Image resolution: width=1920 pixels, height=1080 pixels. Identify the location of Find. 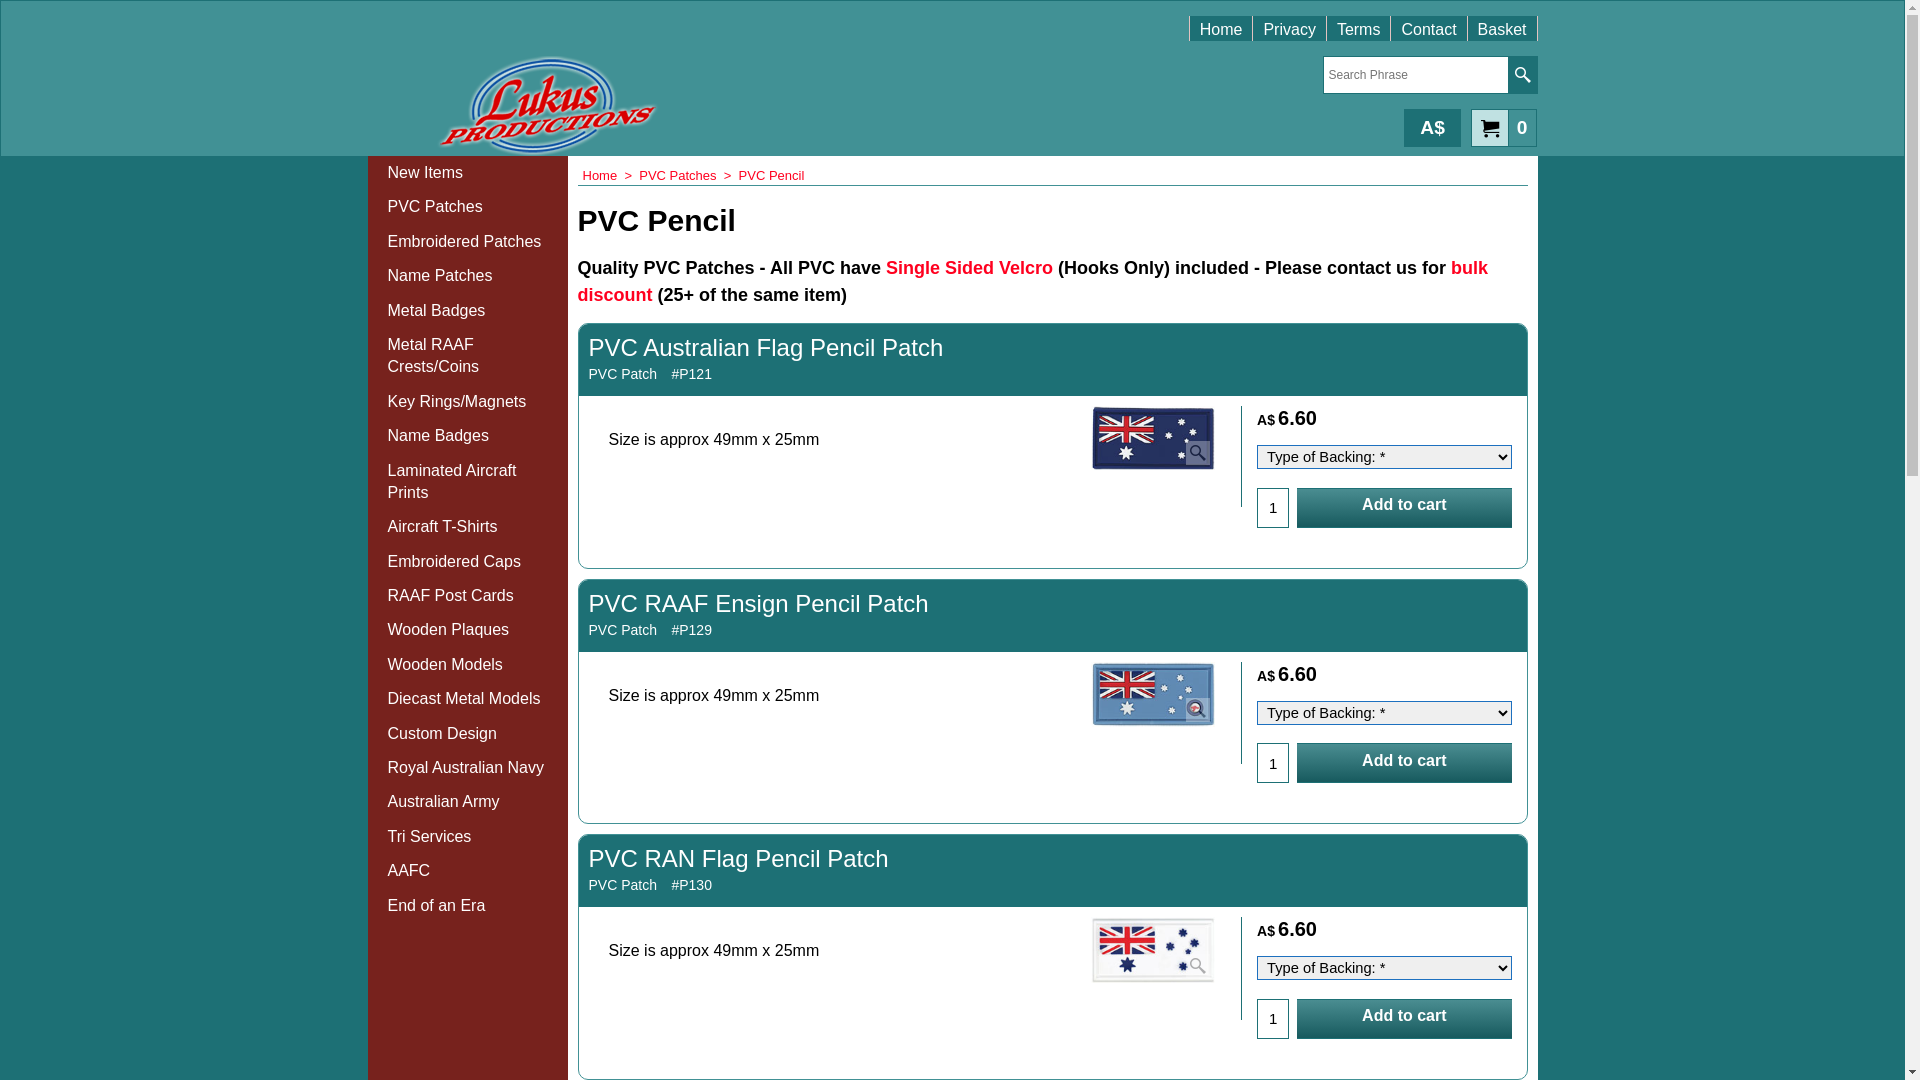
(1522, 75).